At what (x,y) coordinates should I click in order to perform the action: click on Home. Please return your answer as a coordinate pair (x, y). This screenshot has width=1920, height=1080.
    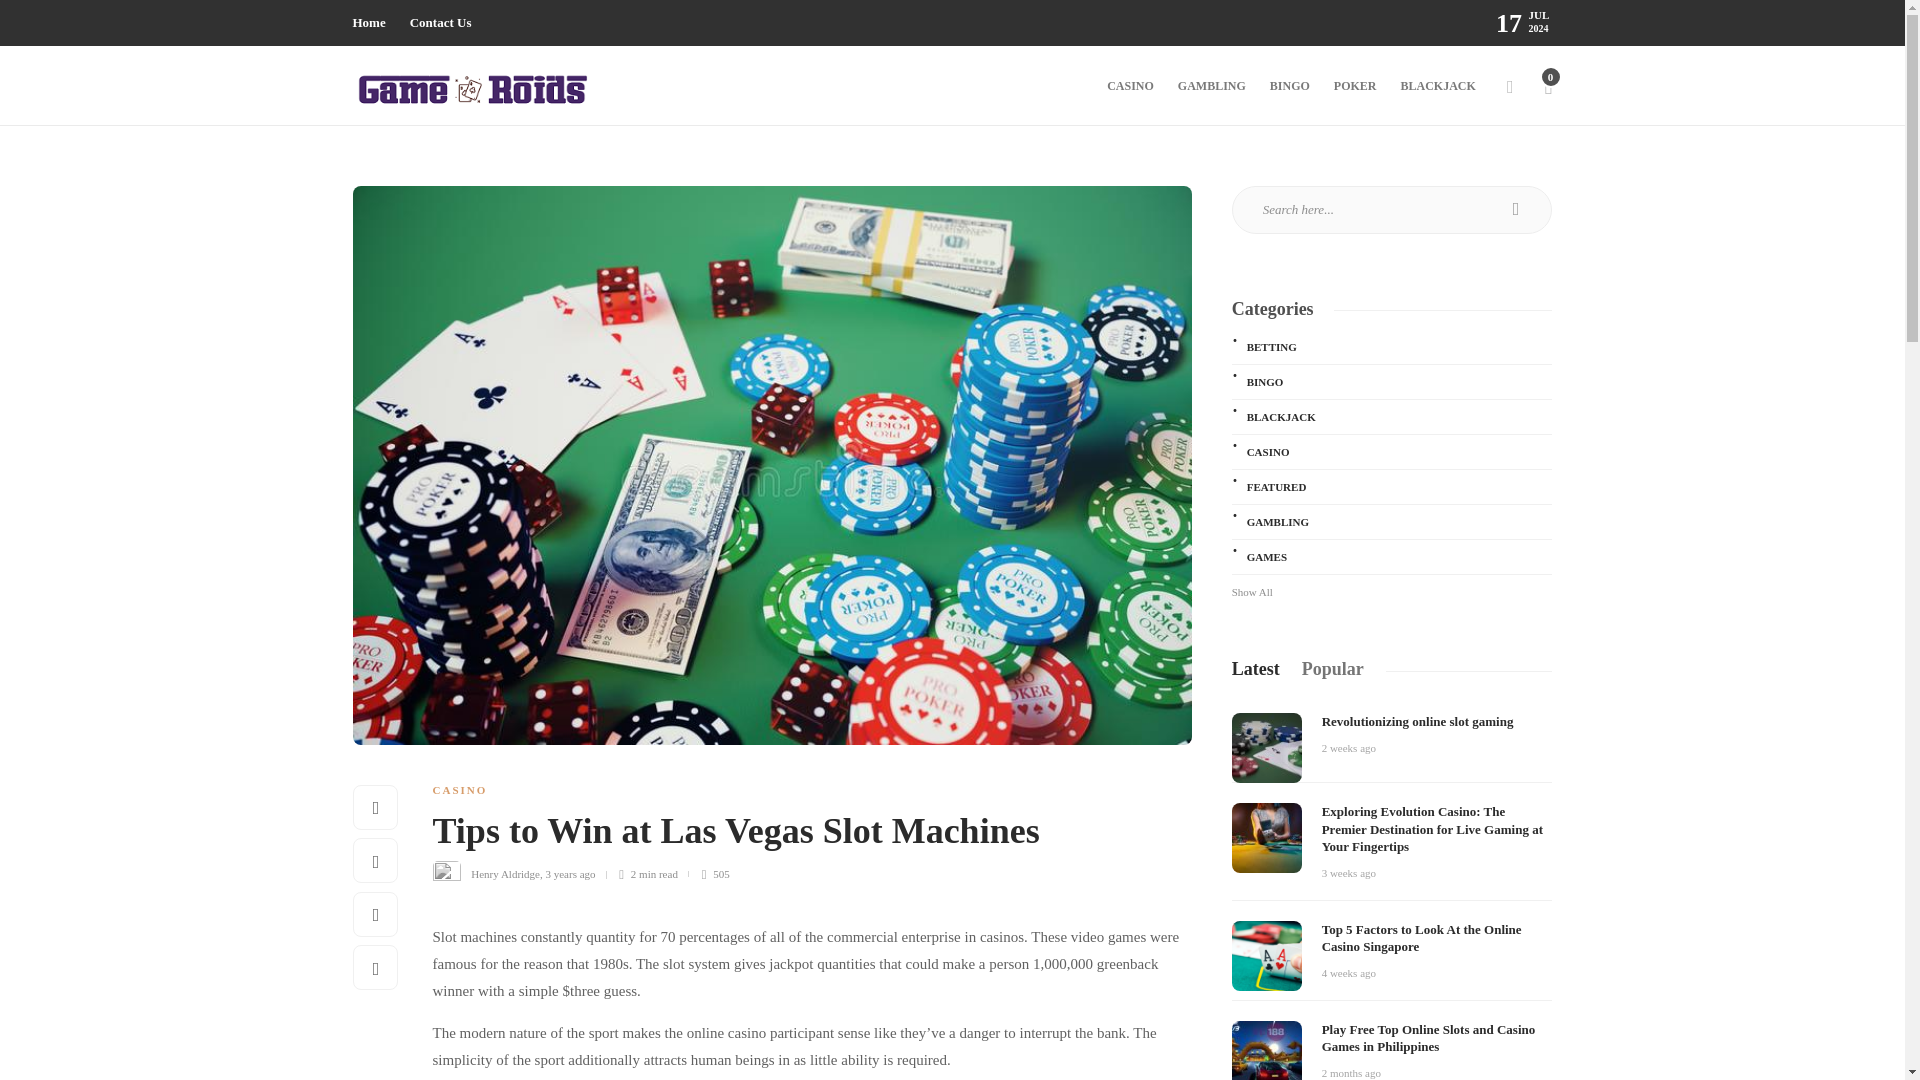
    Looking at the image, I should click on (368, 23).